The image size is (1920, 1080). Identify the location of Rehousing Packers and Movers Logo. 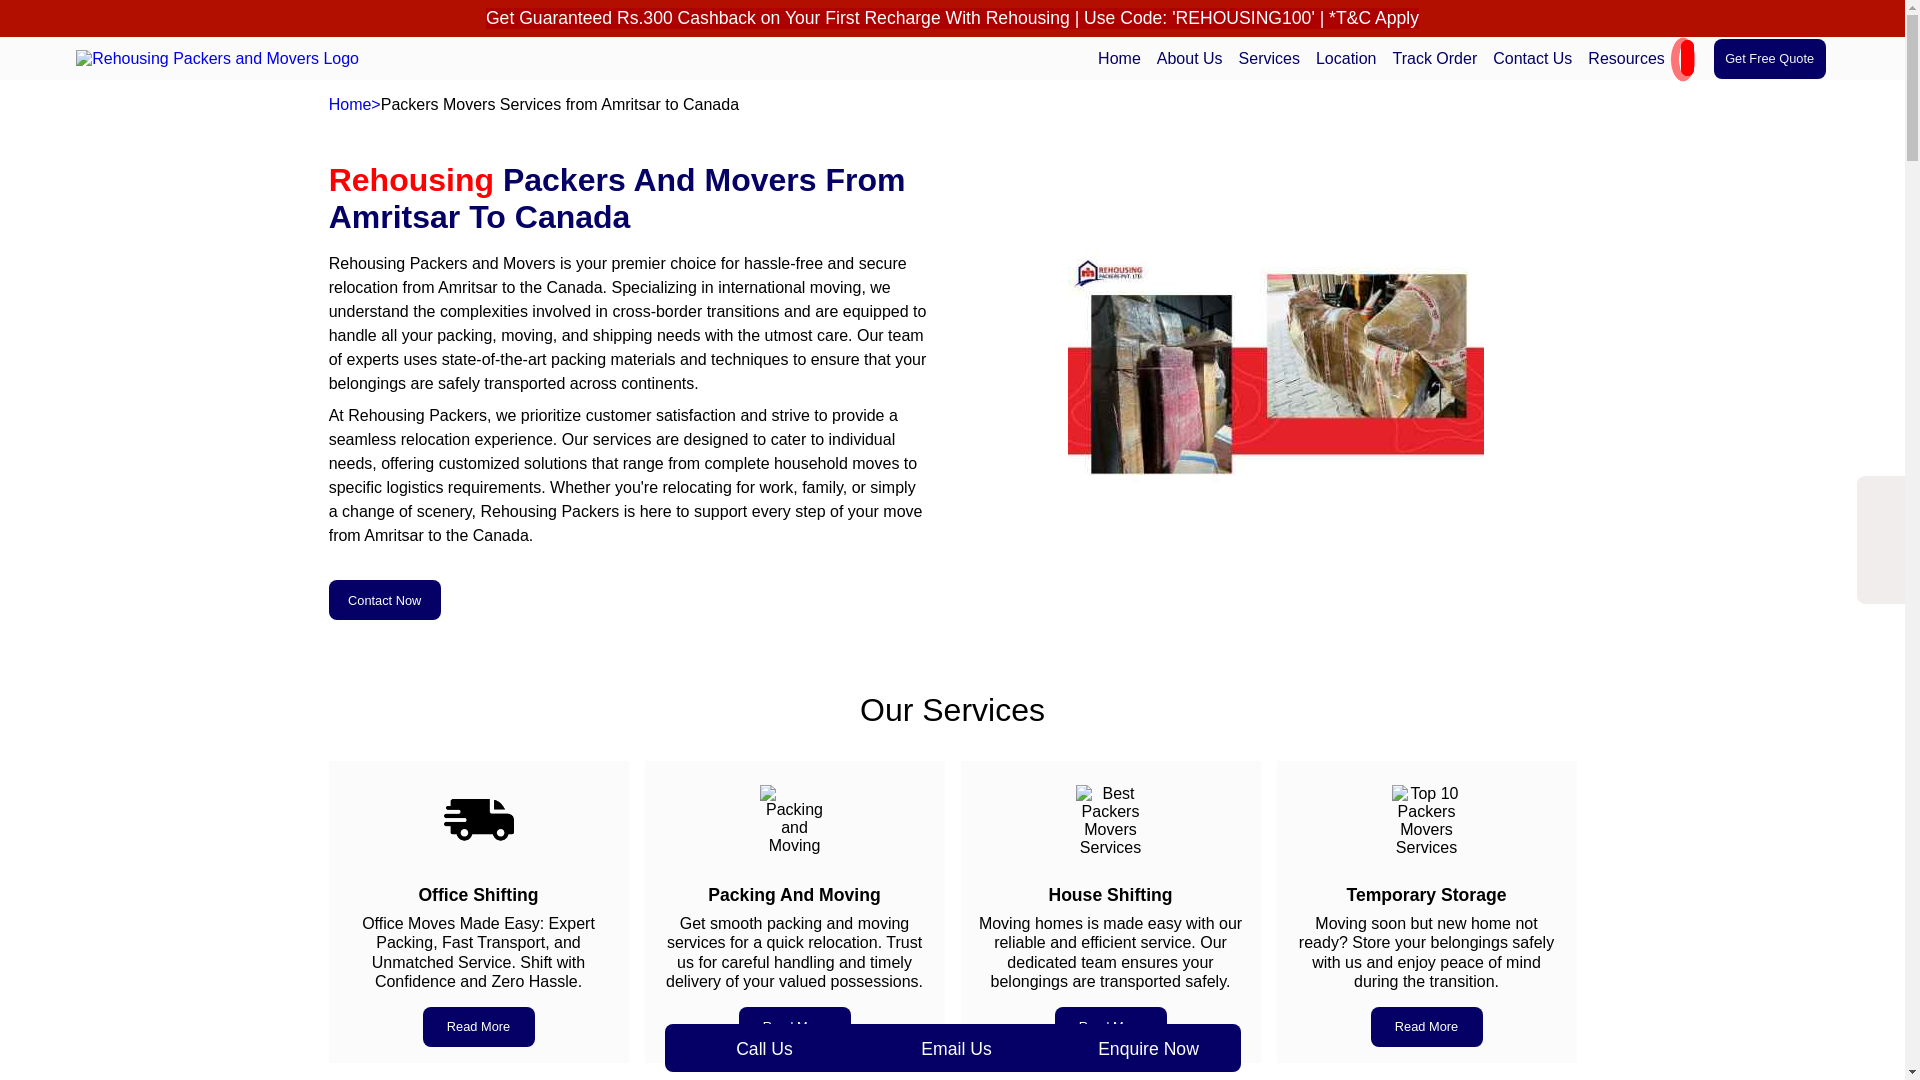
(218, 58).